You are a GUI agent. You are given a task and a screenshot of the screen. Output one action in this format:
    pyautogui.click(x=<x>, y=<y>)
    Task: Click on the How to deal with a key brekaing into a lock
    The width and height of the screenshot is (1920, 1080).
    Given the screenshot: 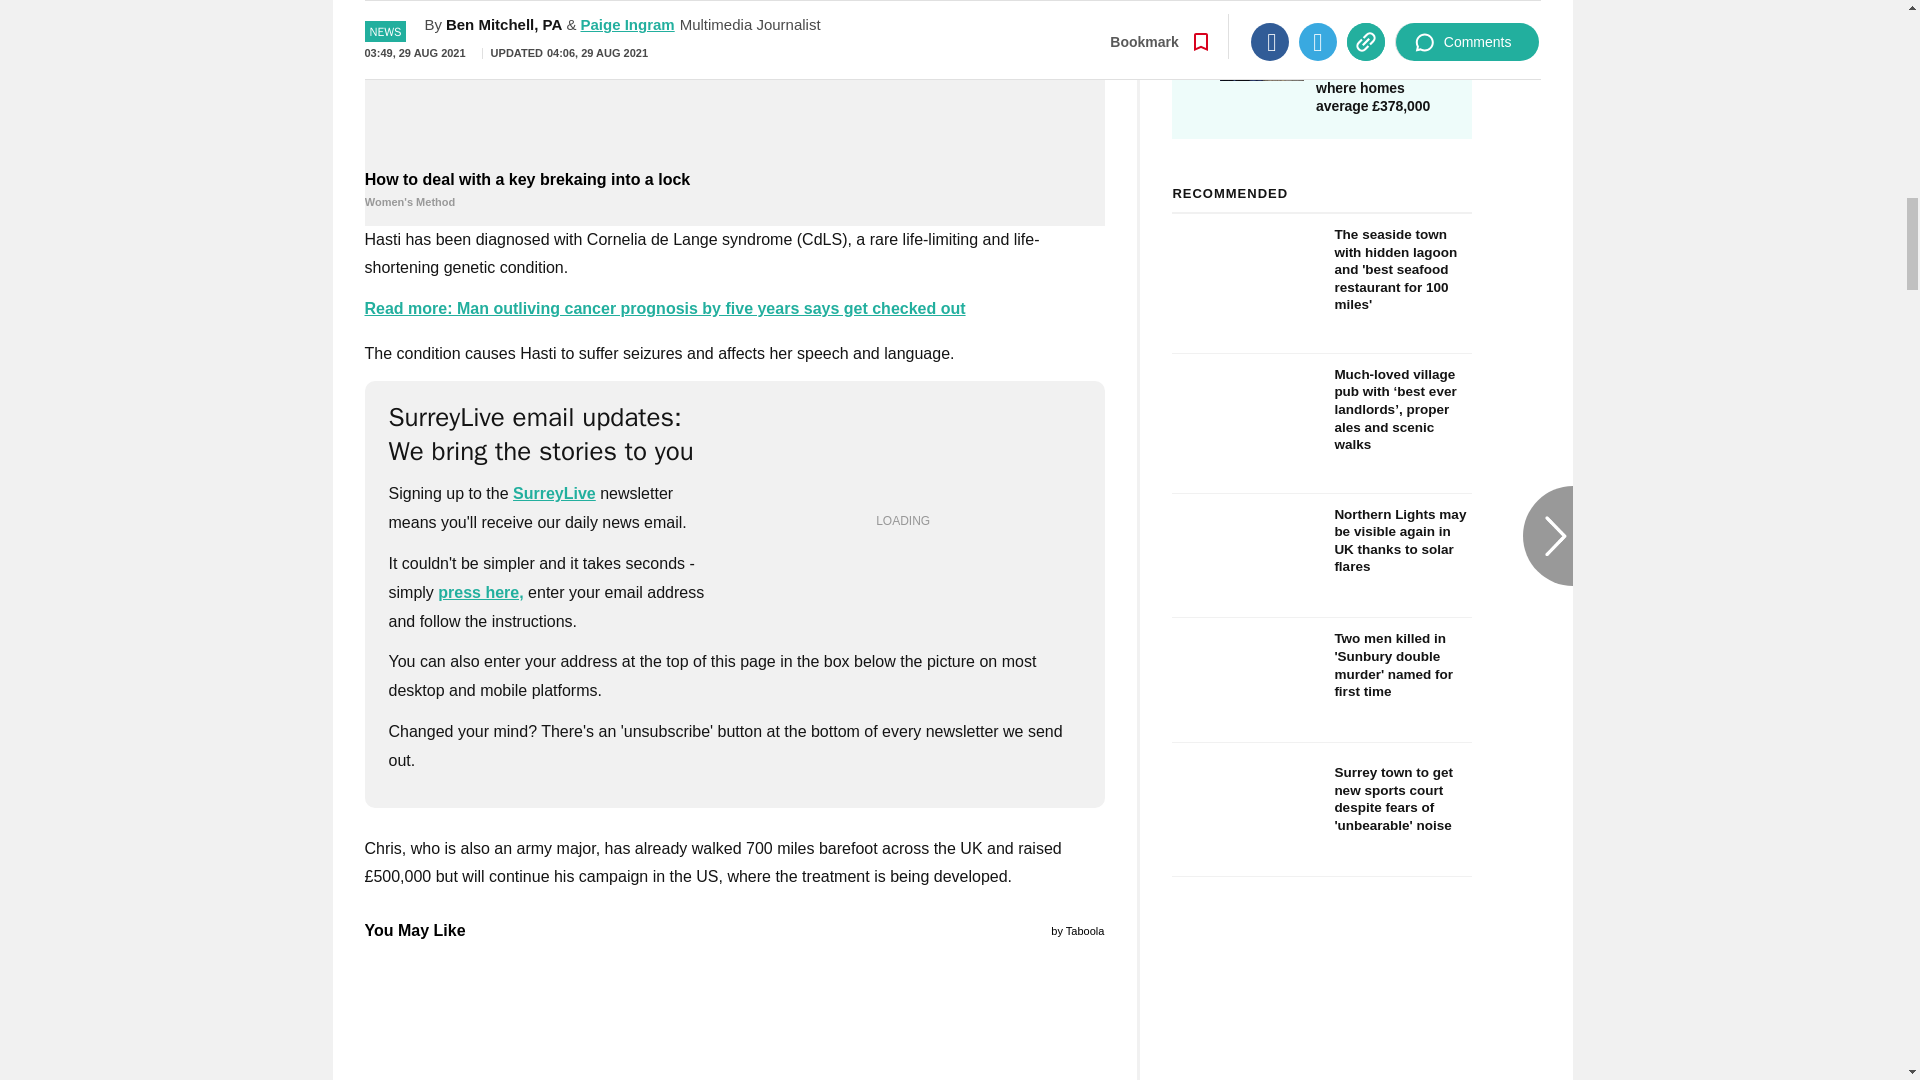 What is the action you would take?
    pyautogui.click(x=734, y=190)
    